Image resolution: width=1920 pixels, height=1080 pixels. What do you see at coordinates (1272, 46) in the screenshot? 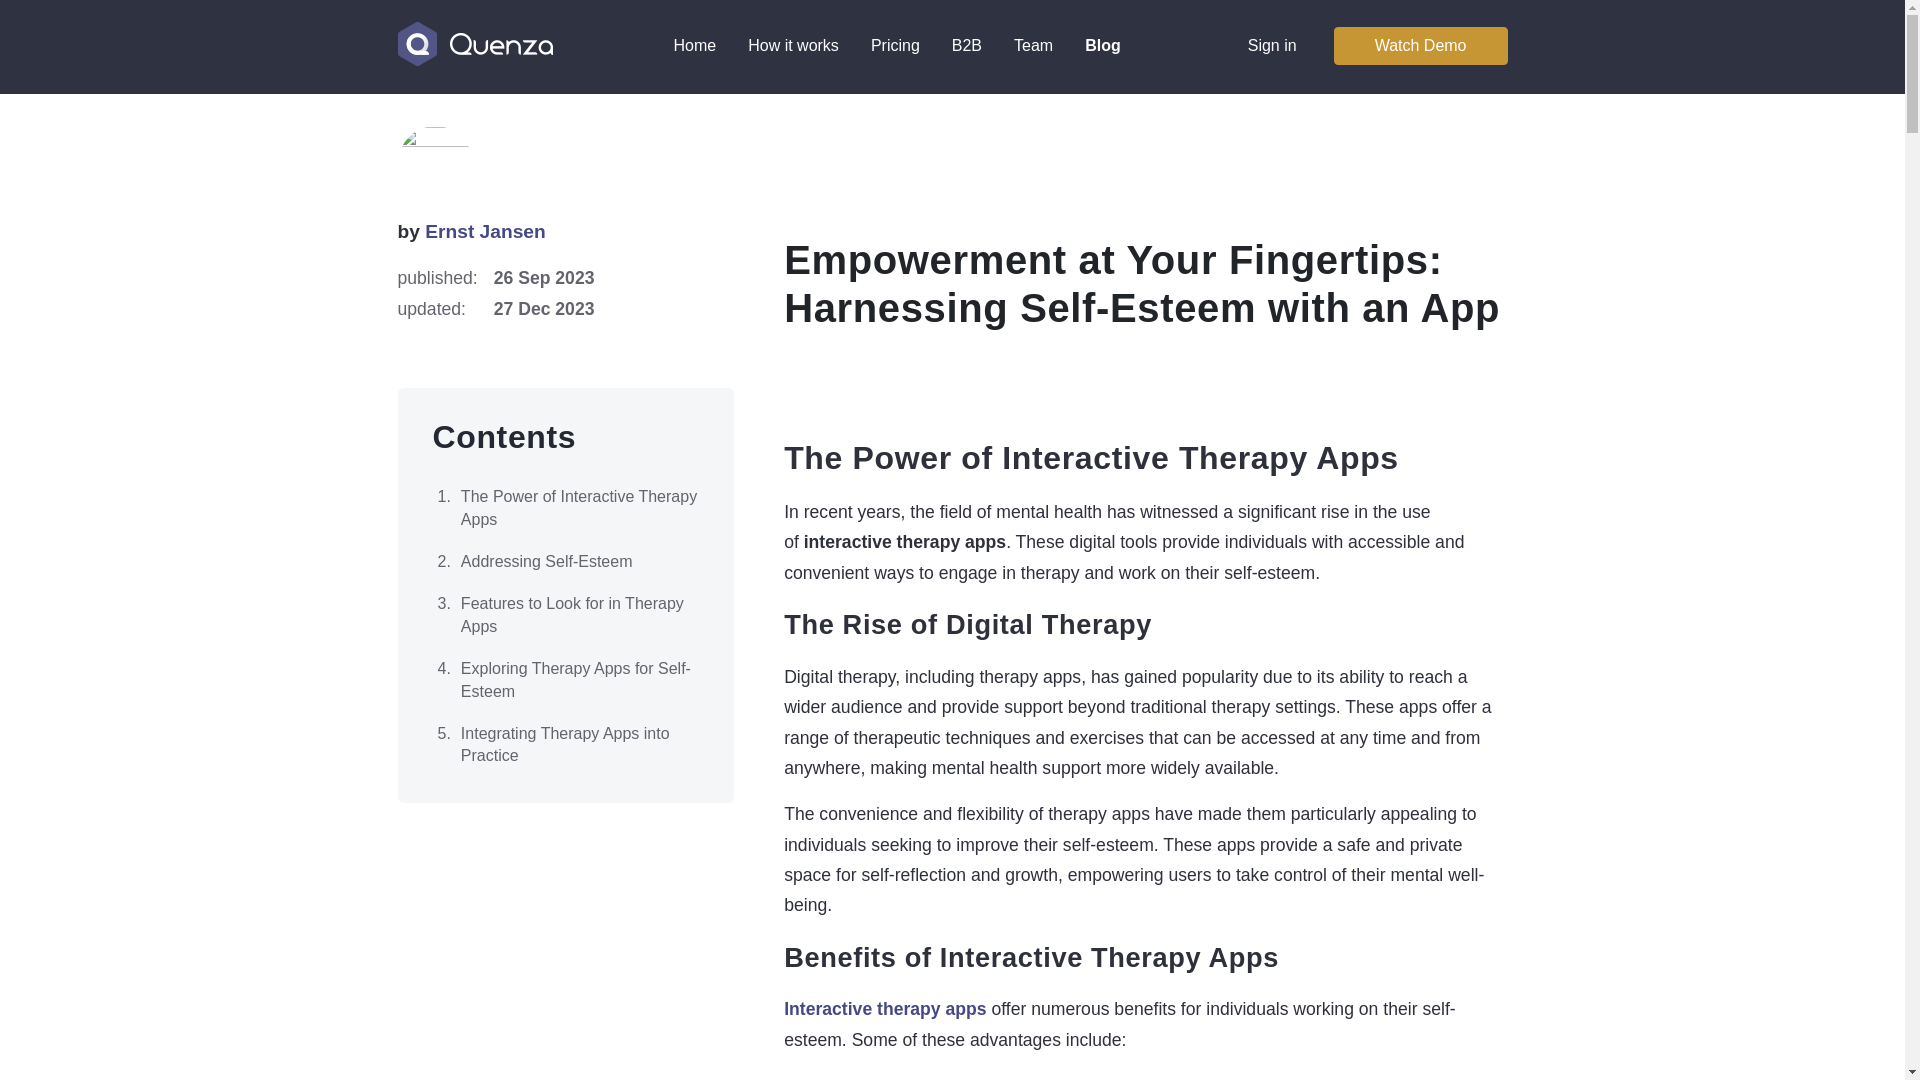
I see `Sign in` at bounding box center [1272, 46].